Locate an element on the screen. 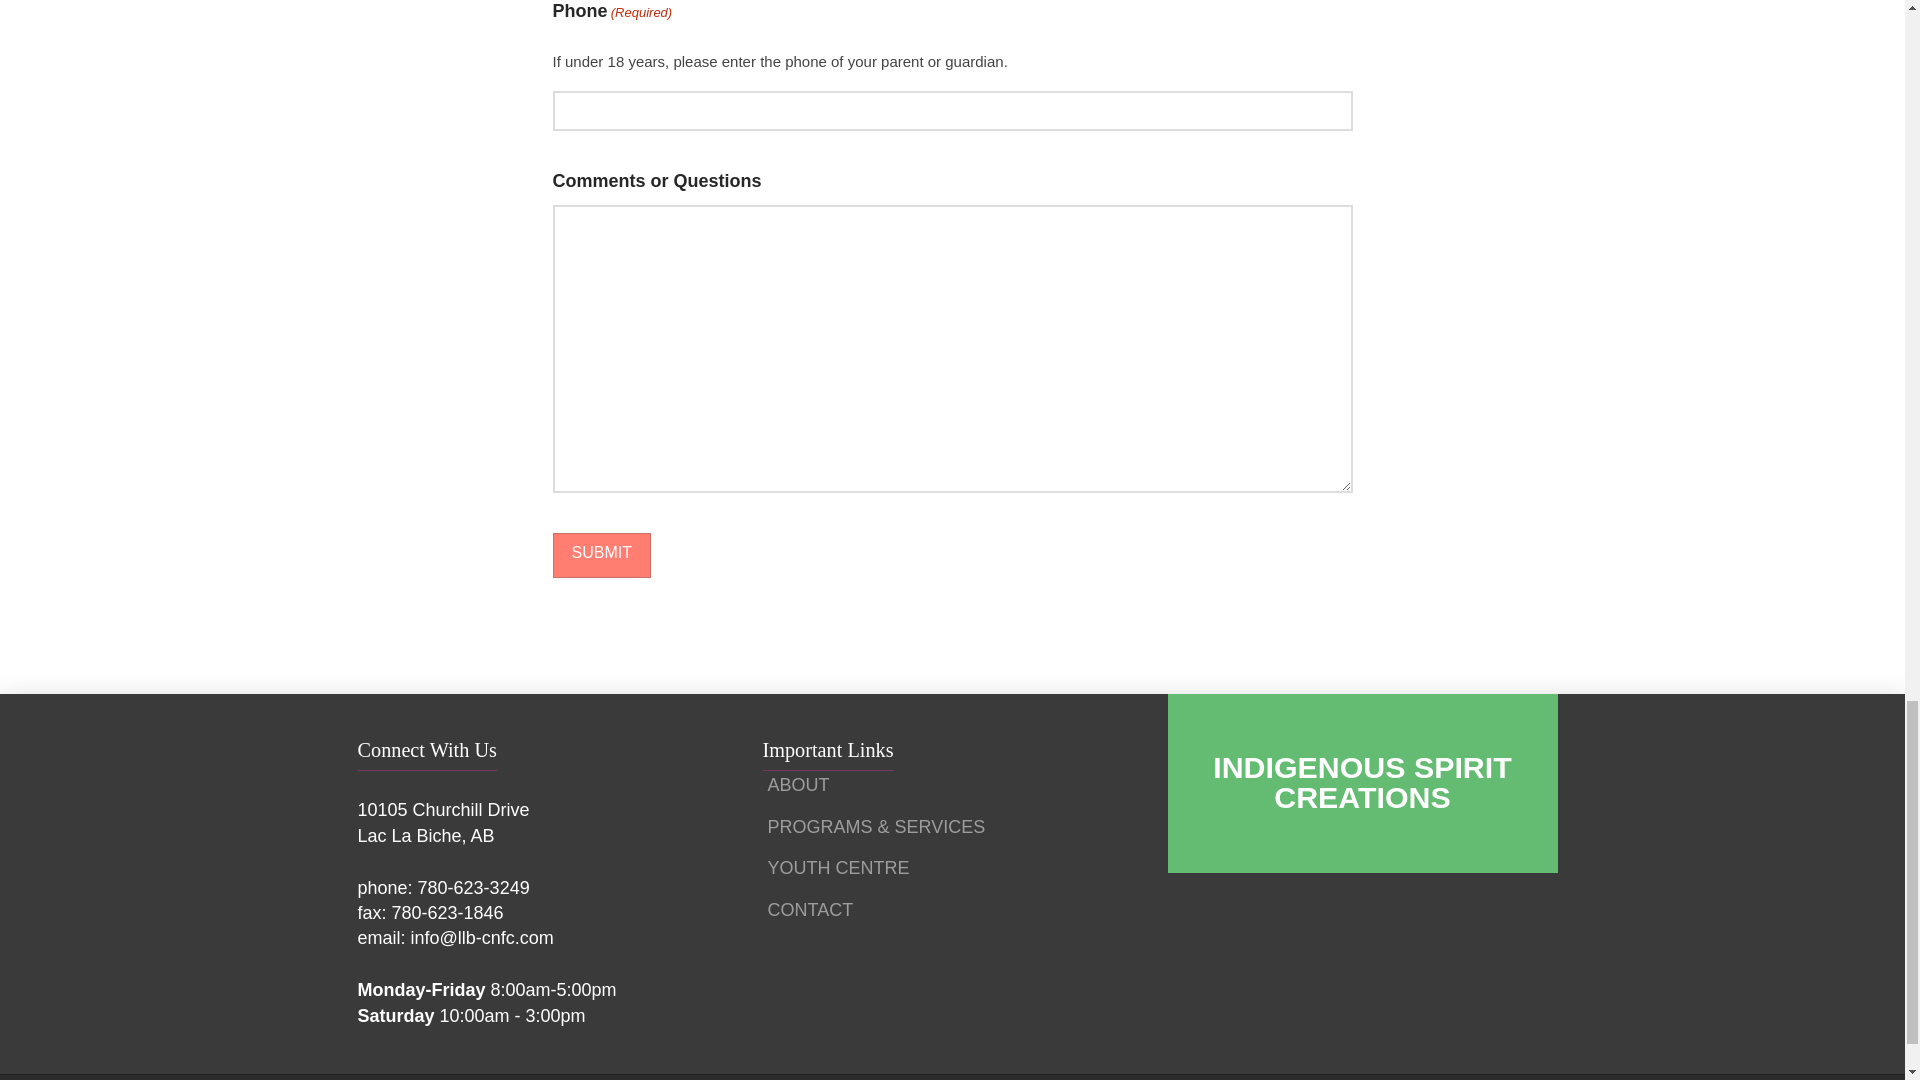 The image size is (1920, 1080). CONTACT is located at coordinates (816, 917).